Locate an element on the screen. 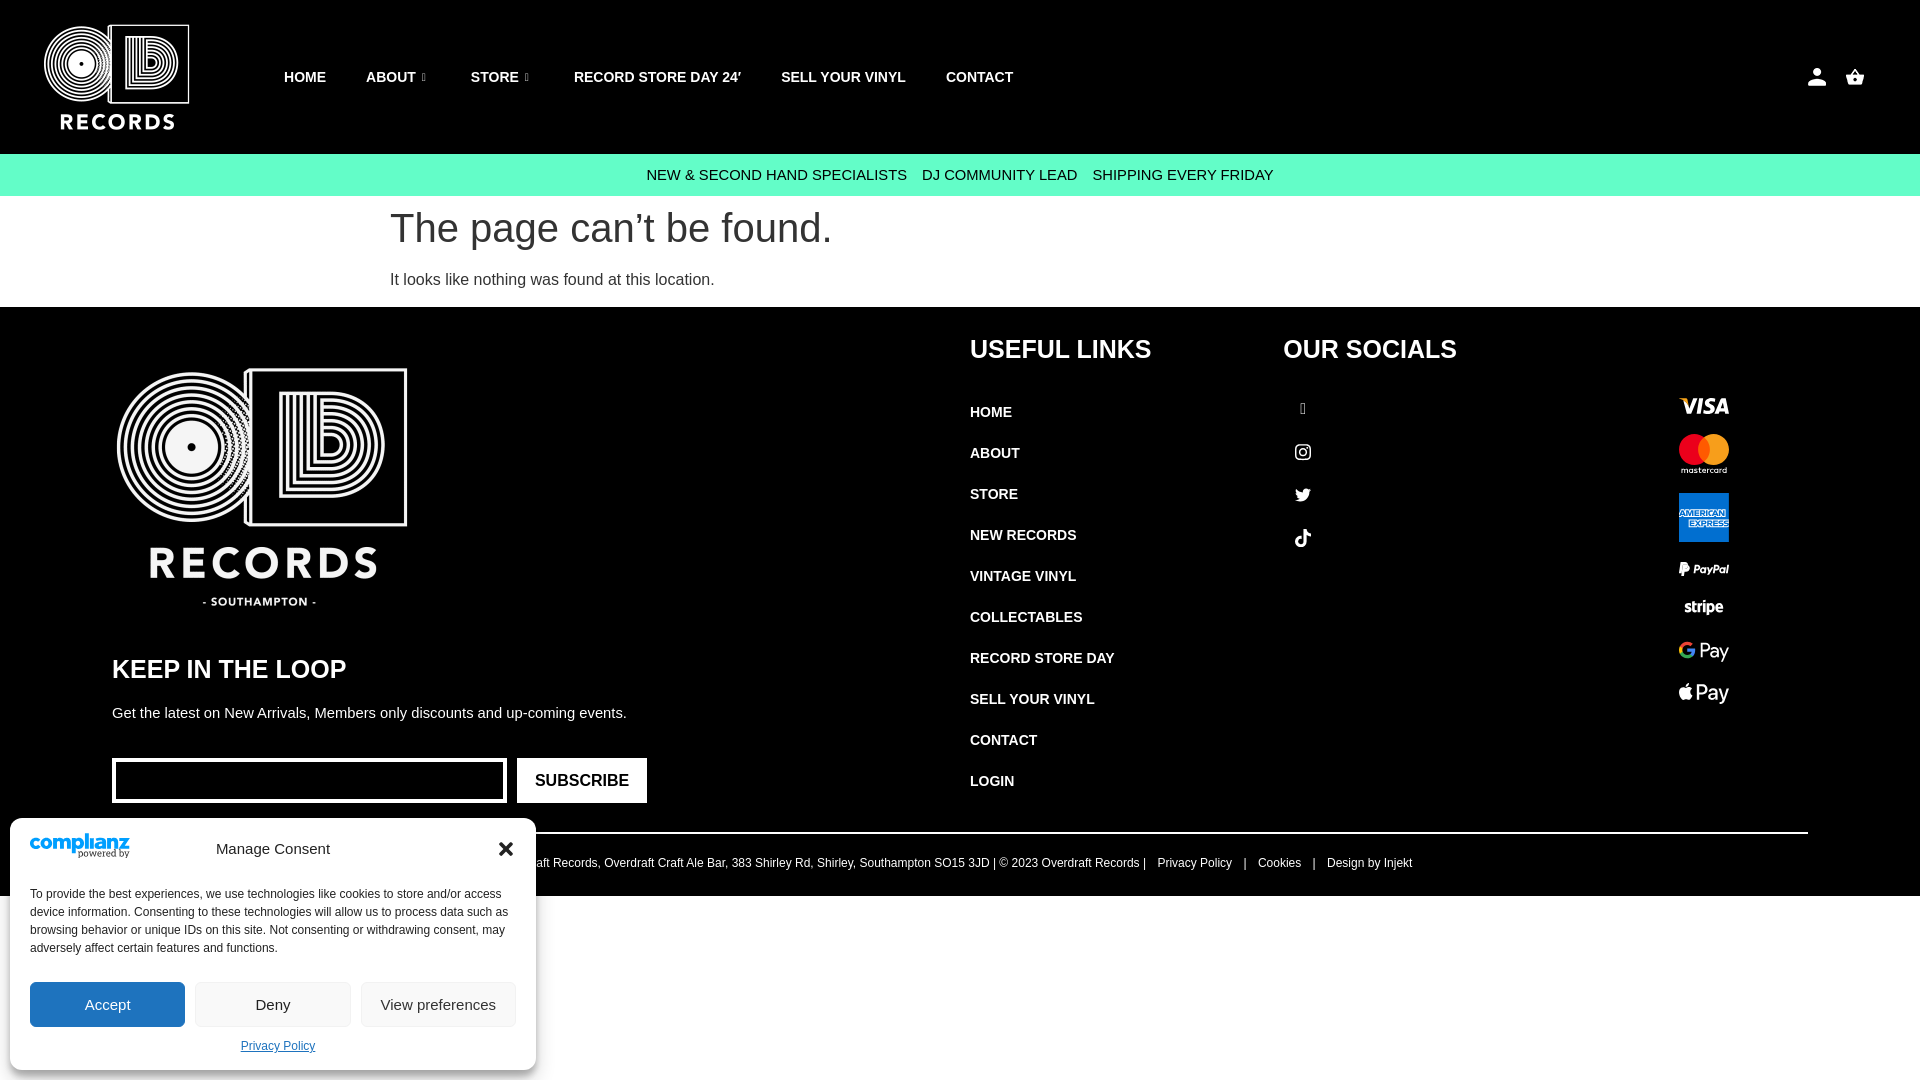  Privacy Policy is located at coordinates (278, 1046).